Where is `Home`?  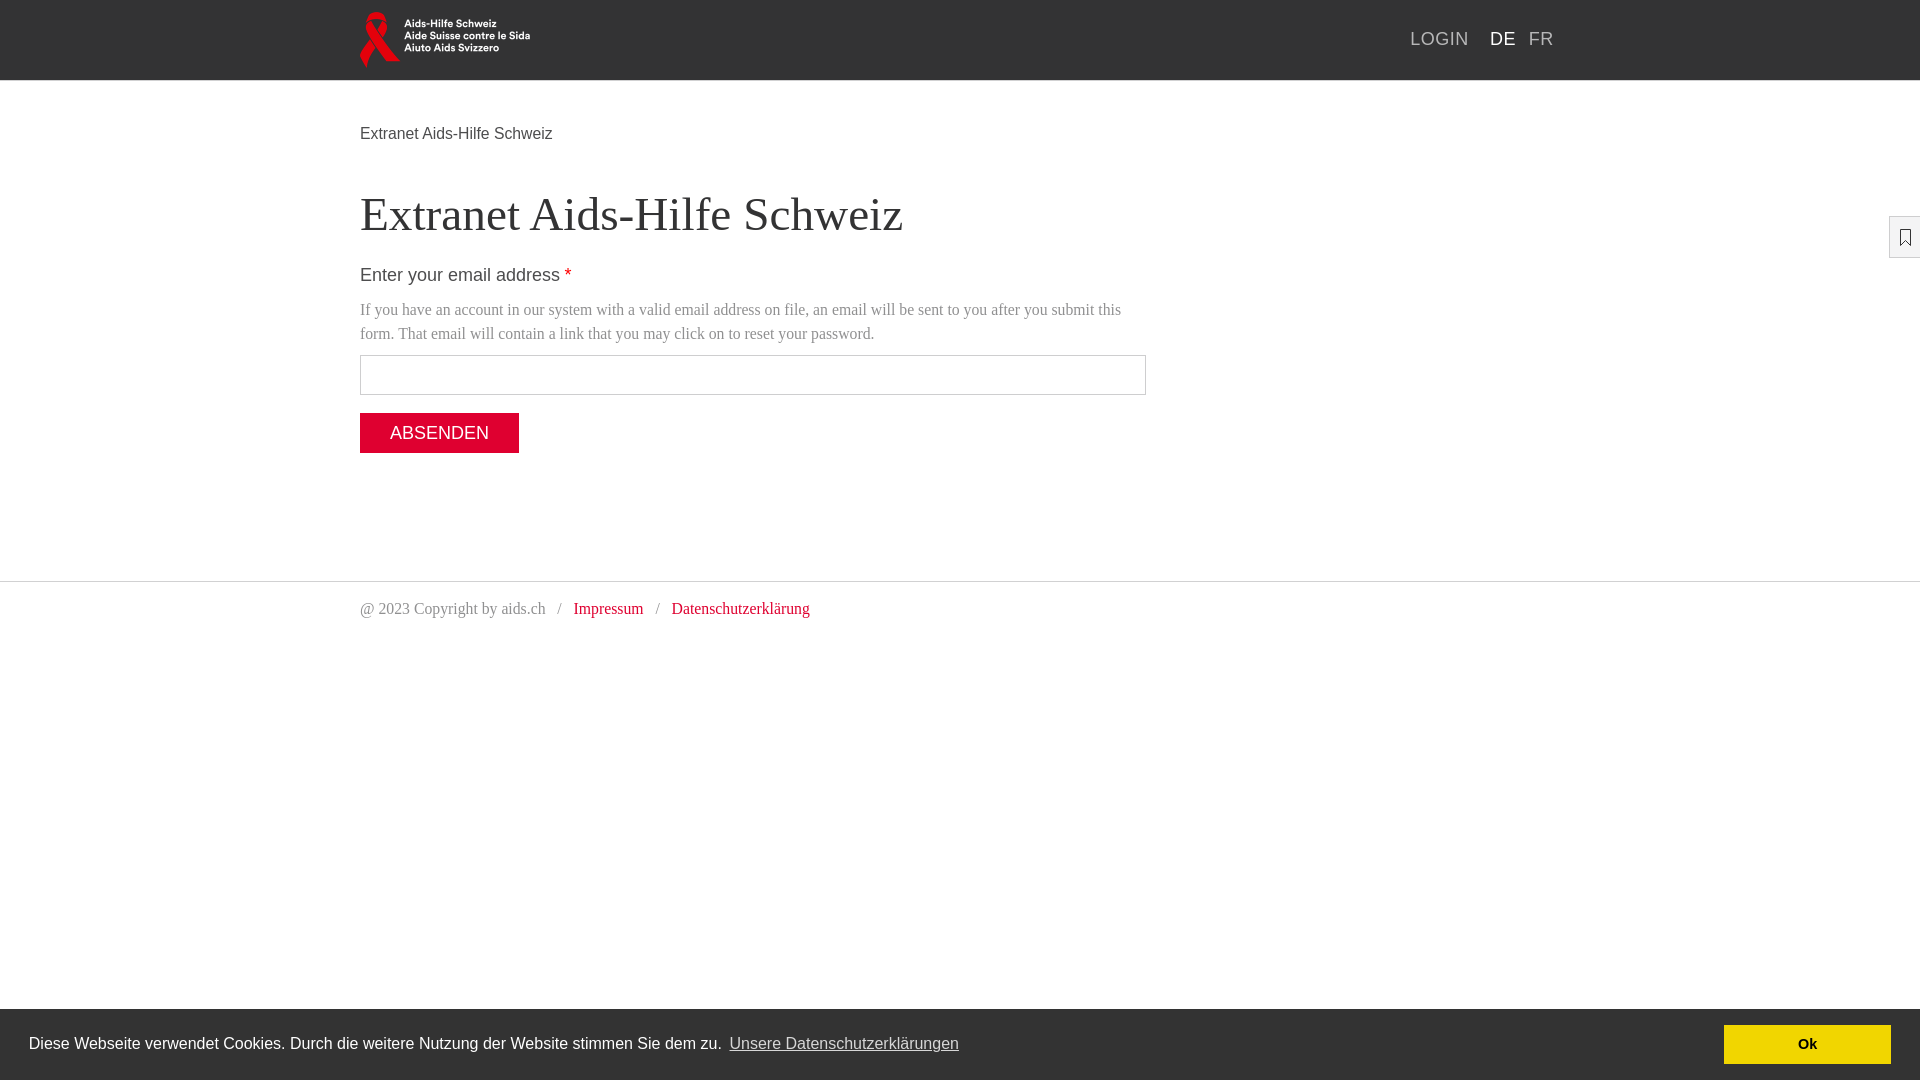
Home is located at coordinates (445, 40).